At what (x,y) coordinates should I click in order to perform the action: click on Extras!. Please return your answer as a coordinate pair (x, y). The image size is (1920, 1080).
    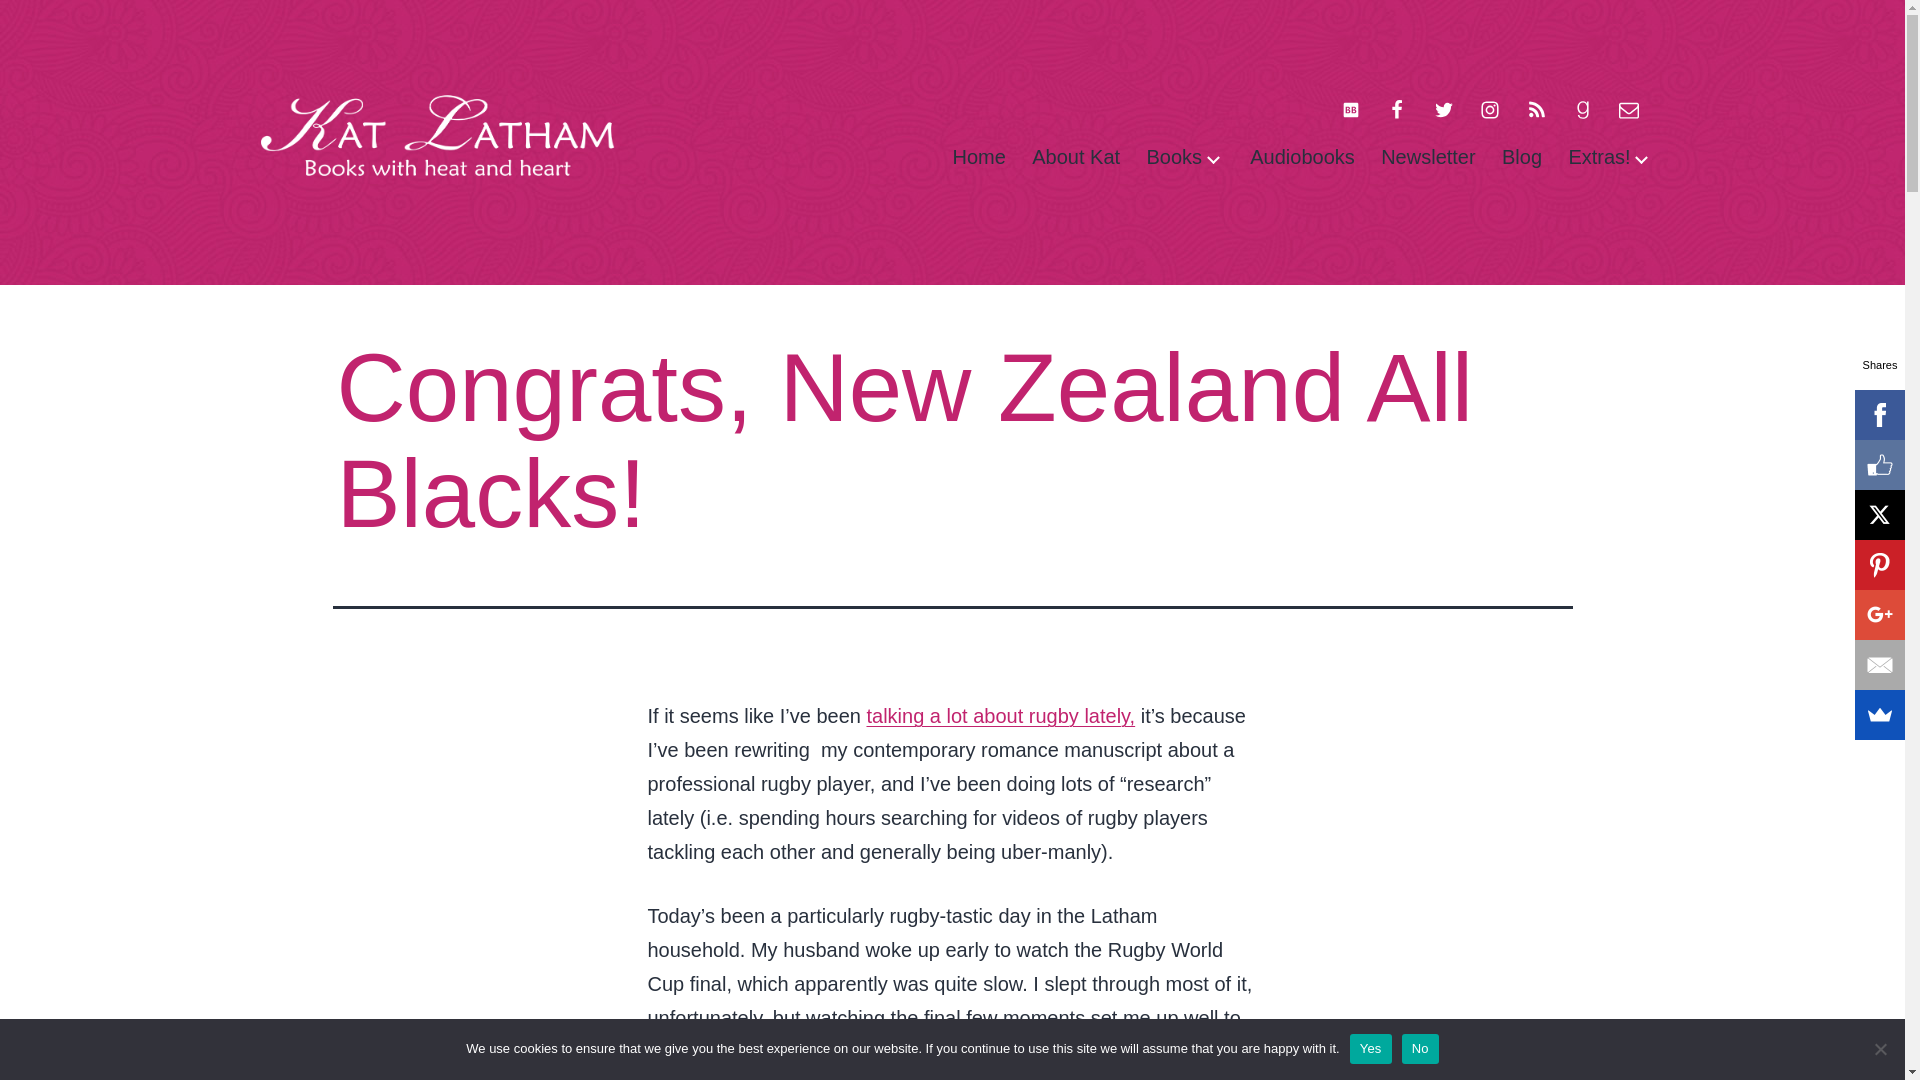
    Looking at the image, I should click on (1599, 157).